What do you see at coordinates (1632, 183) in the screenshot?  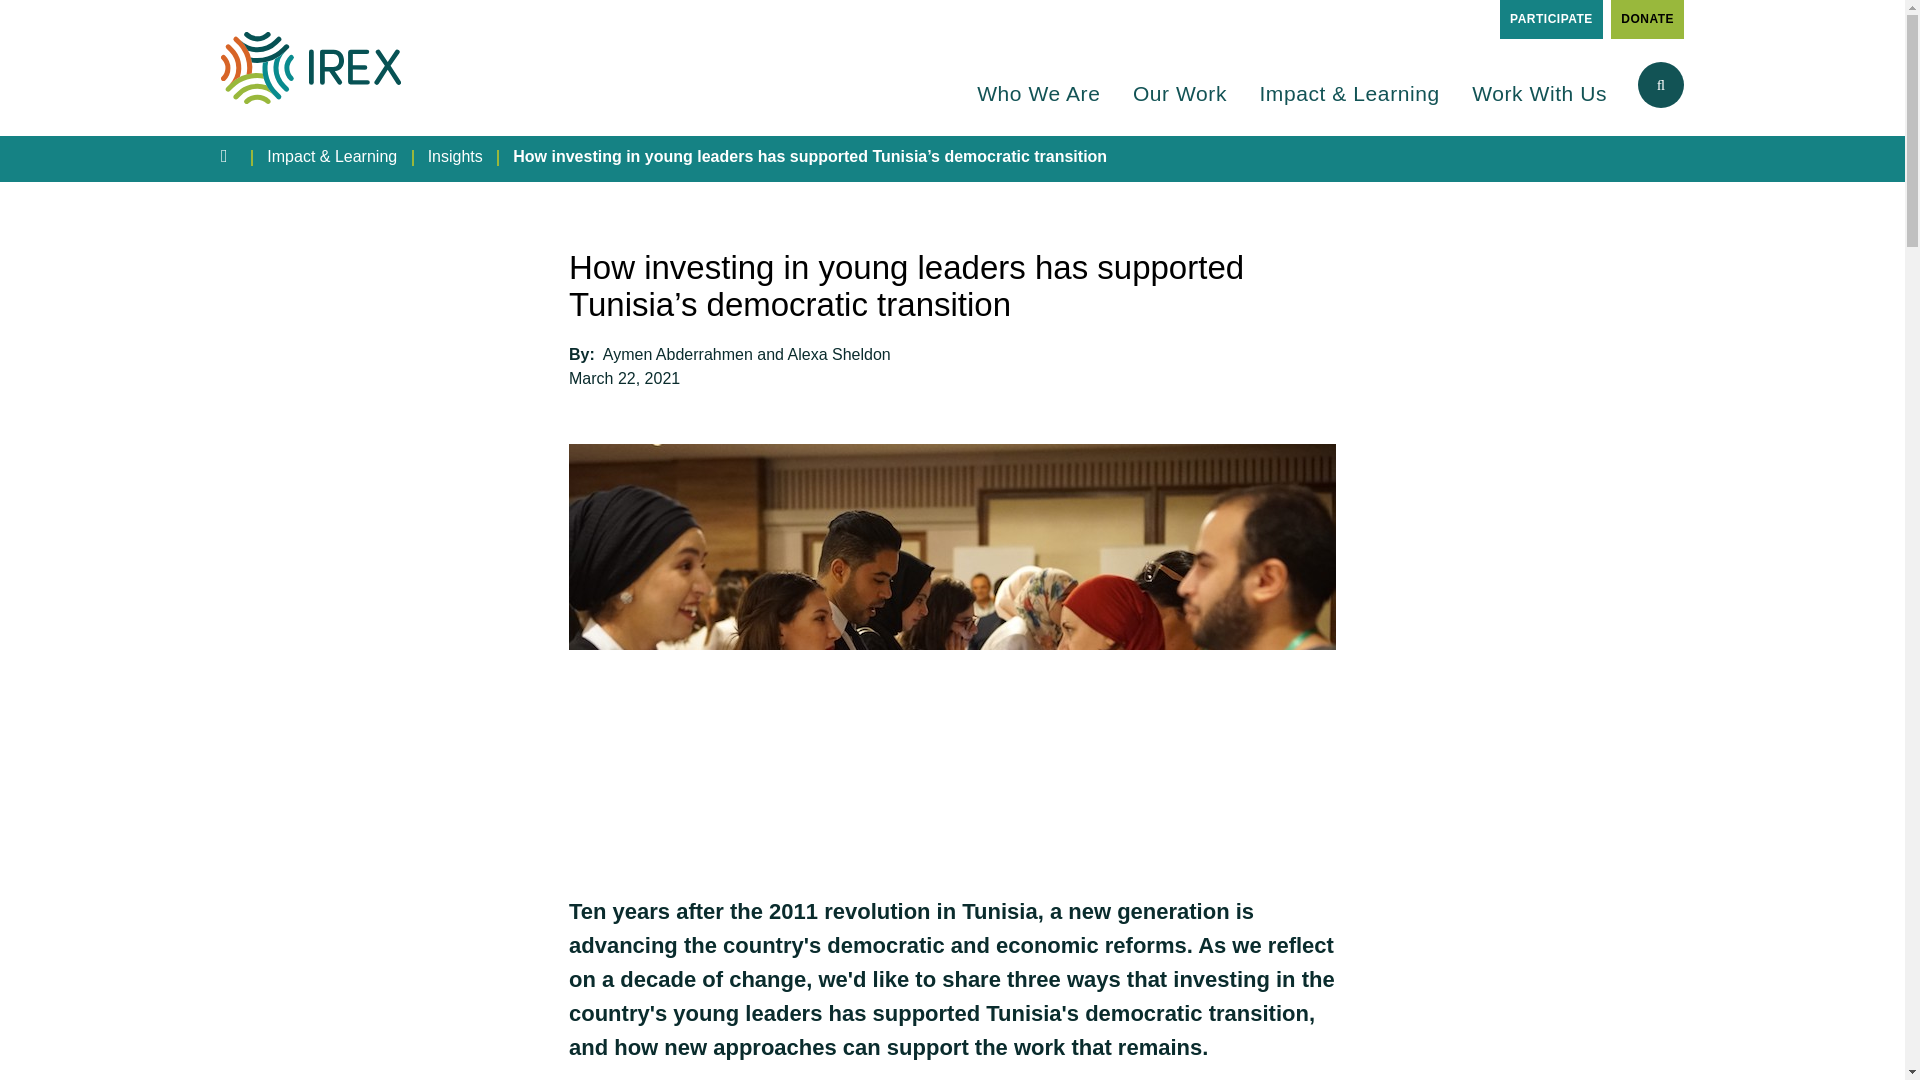 I see `Search` at bounding box center [1632, 183].